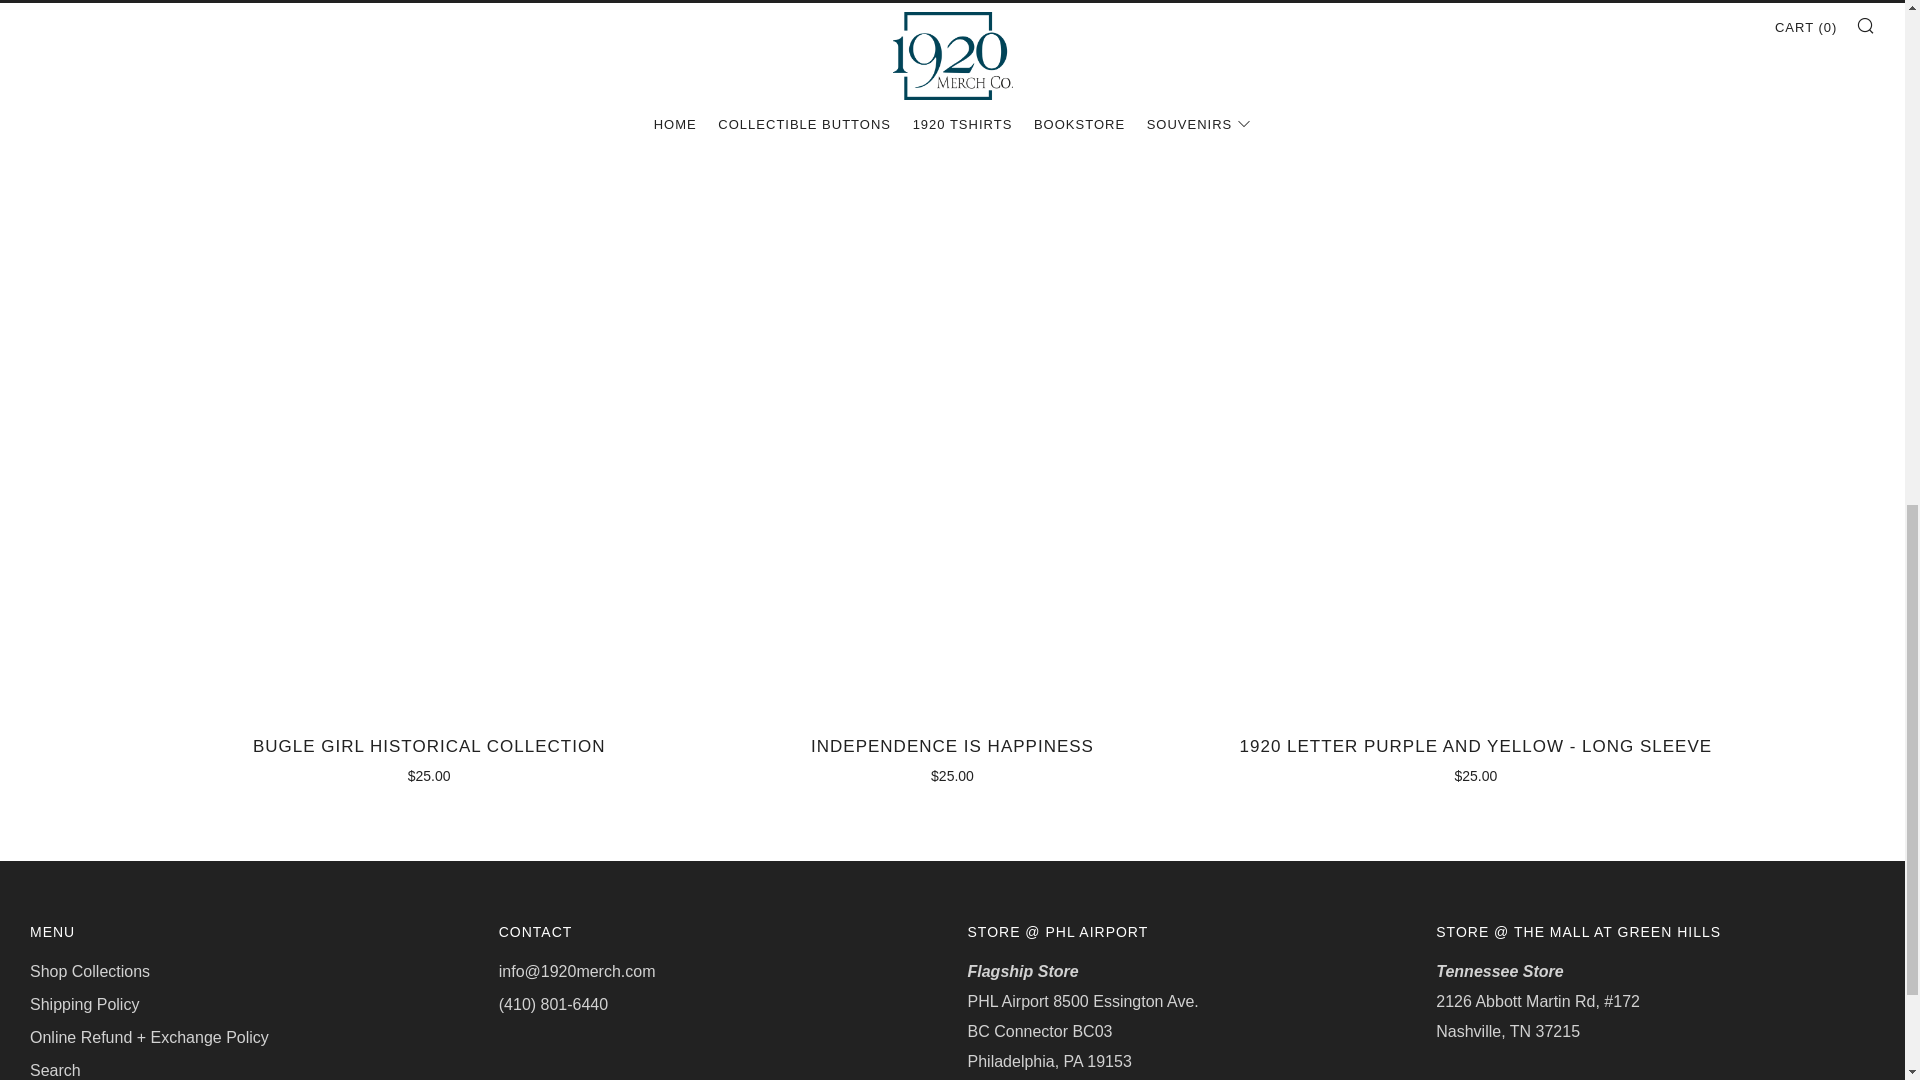 This screenshot has width=1920, height=1080. What do you see at coordinates (1475, 758) in the screenshot?
I see `1920 Letter Purple and Yellow - Long Sleeve` at bounding box center [1475, 758].